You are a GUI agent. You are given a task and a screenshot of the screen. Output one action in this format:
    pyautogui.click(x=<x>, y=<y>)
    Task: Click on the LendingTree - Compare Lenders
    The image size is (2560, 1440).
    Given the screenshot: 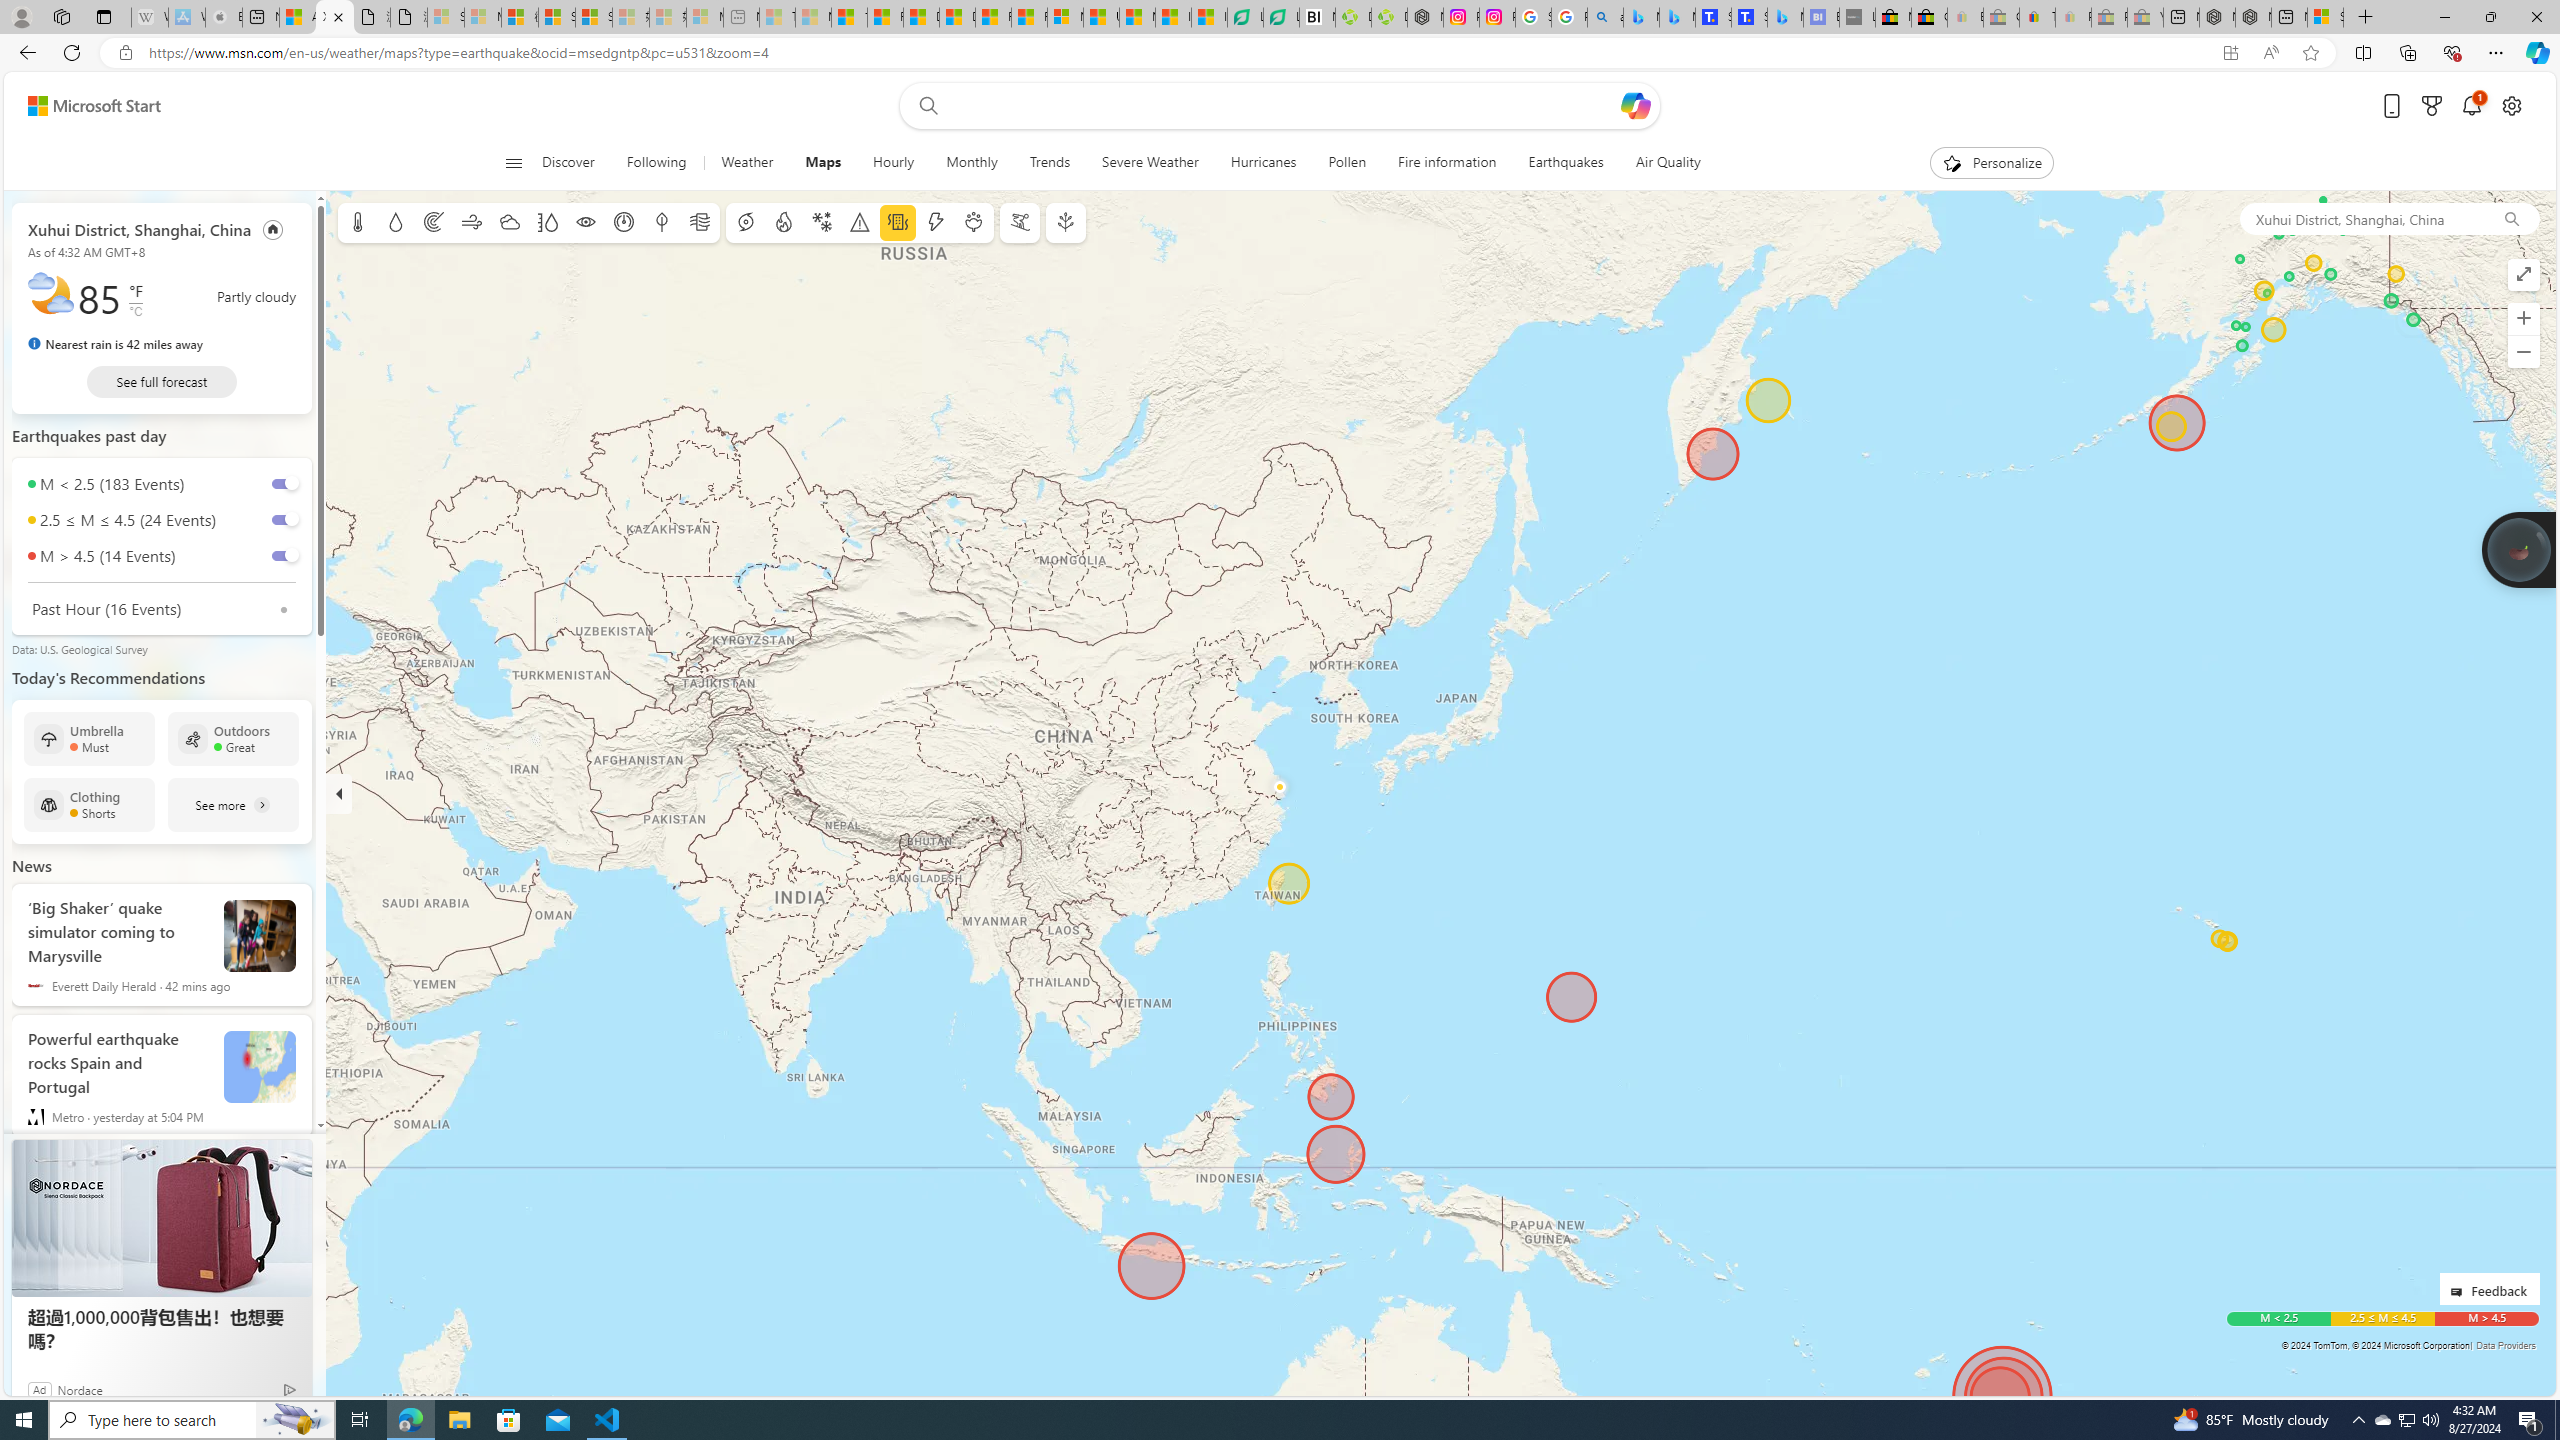 What is the action you would take?
    pyautogui.click(x=1281, y=17)
    